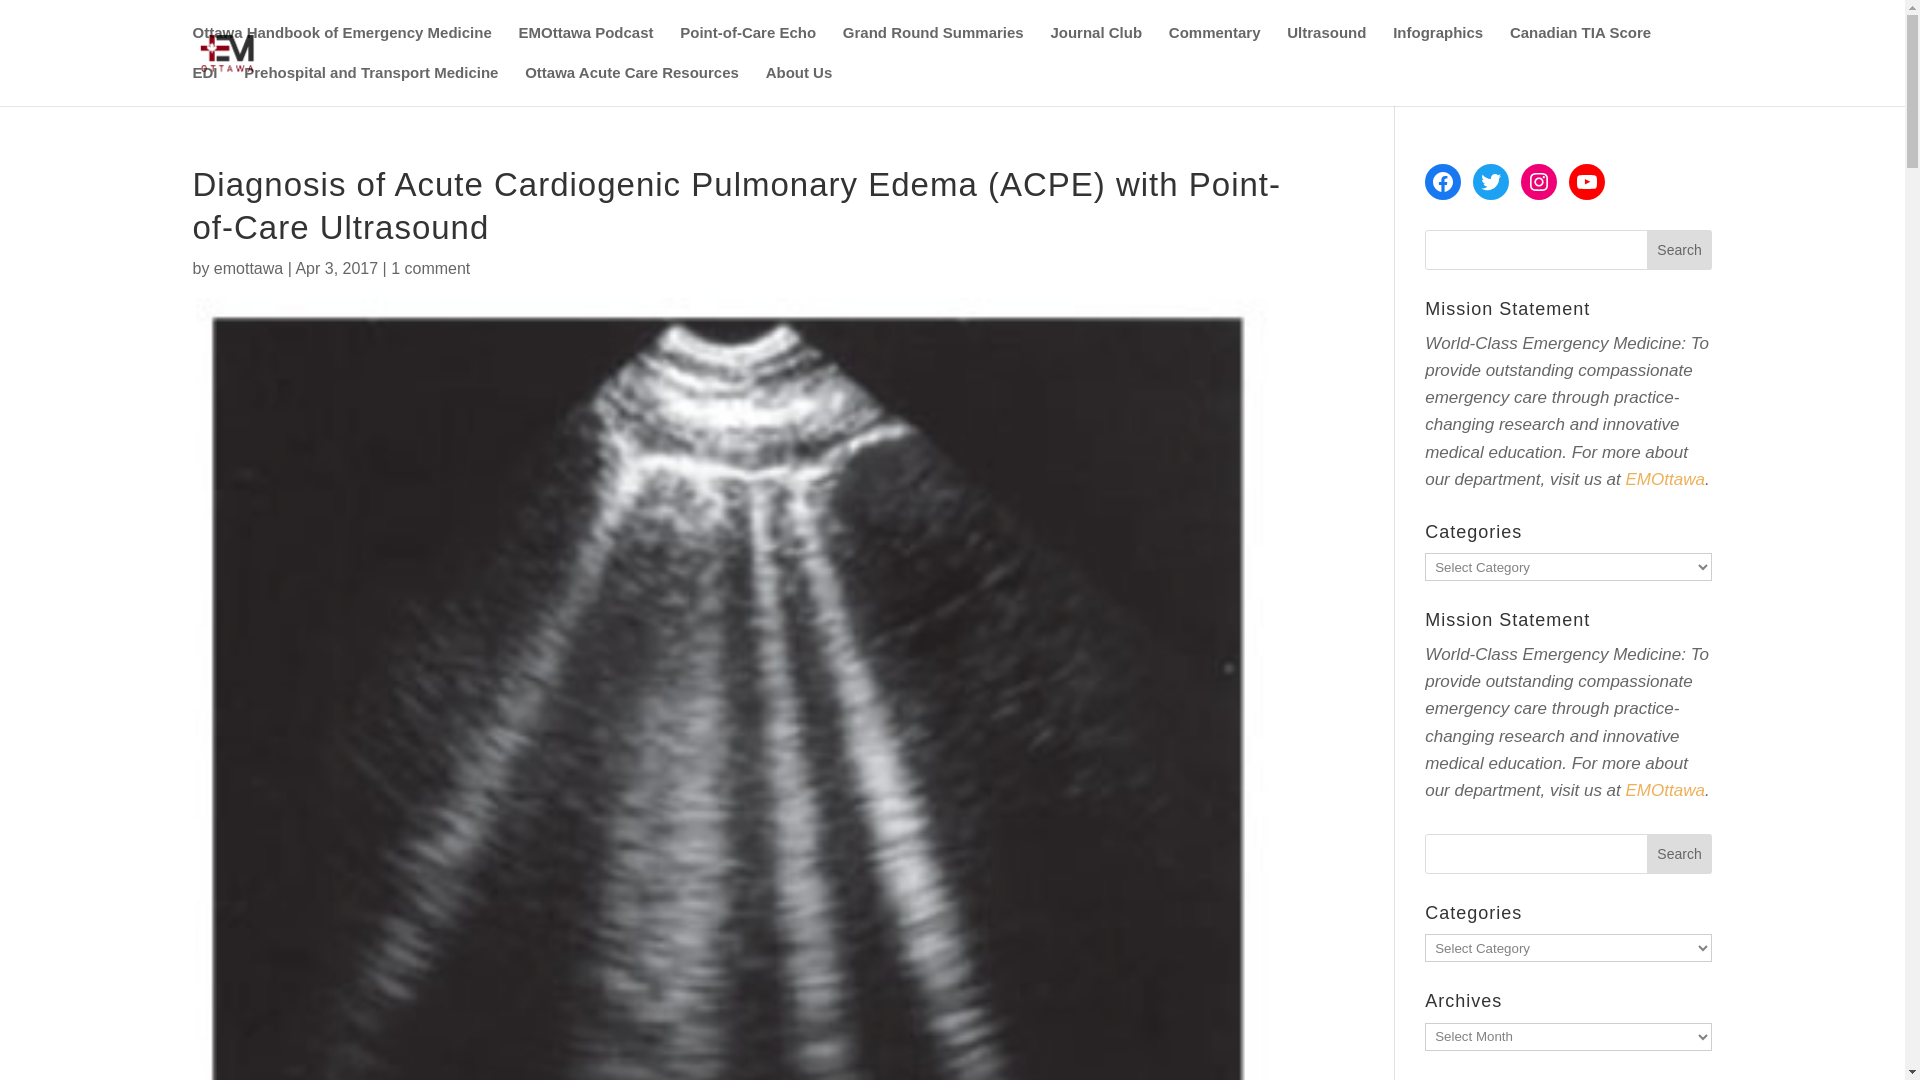 Image resolution: width=1920 pixels, height=1080 pixels. What do you see at coordinates (748, 45) in the screenshot?
I see `Point-of-Care Echo` at bounding box center [748, 45].